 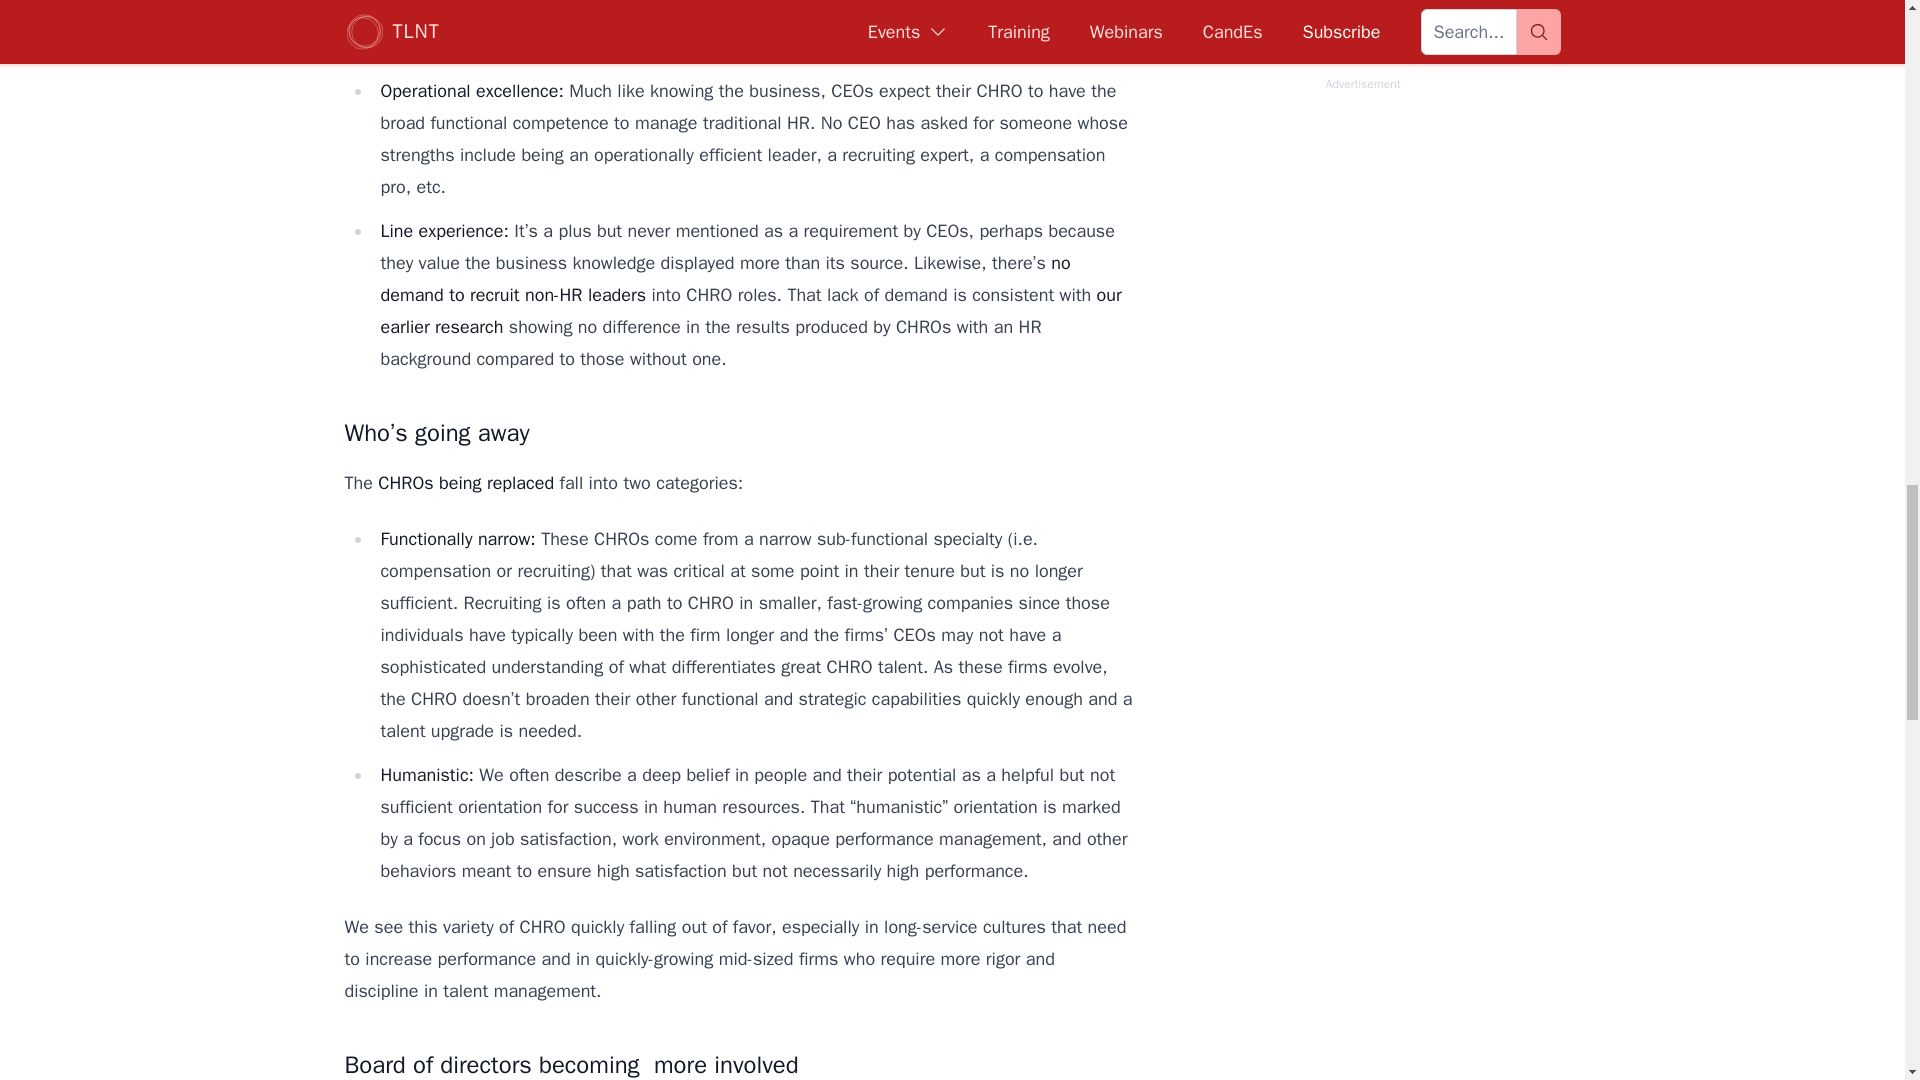 I want to click on no demand to recruit non-HR leaders, so click(x=724, y=278).